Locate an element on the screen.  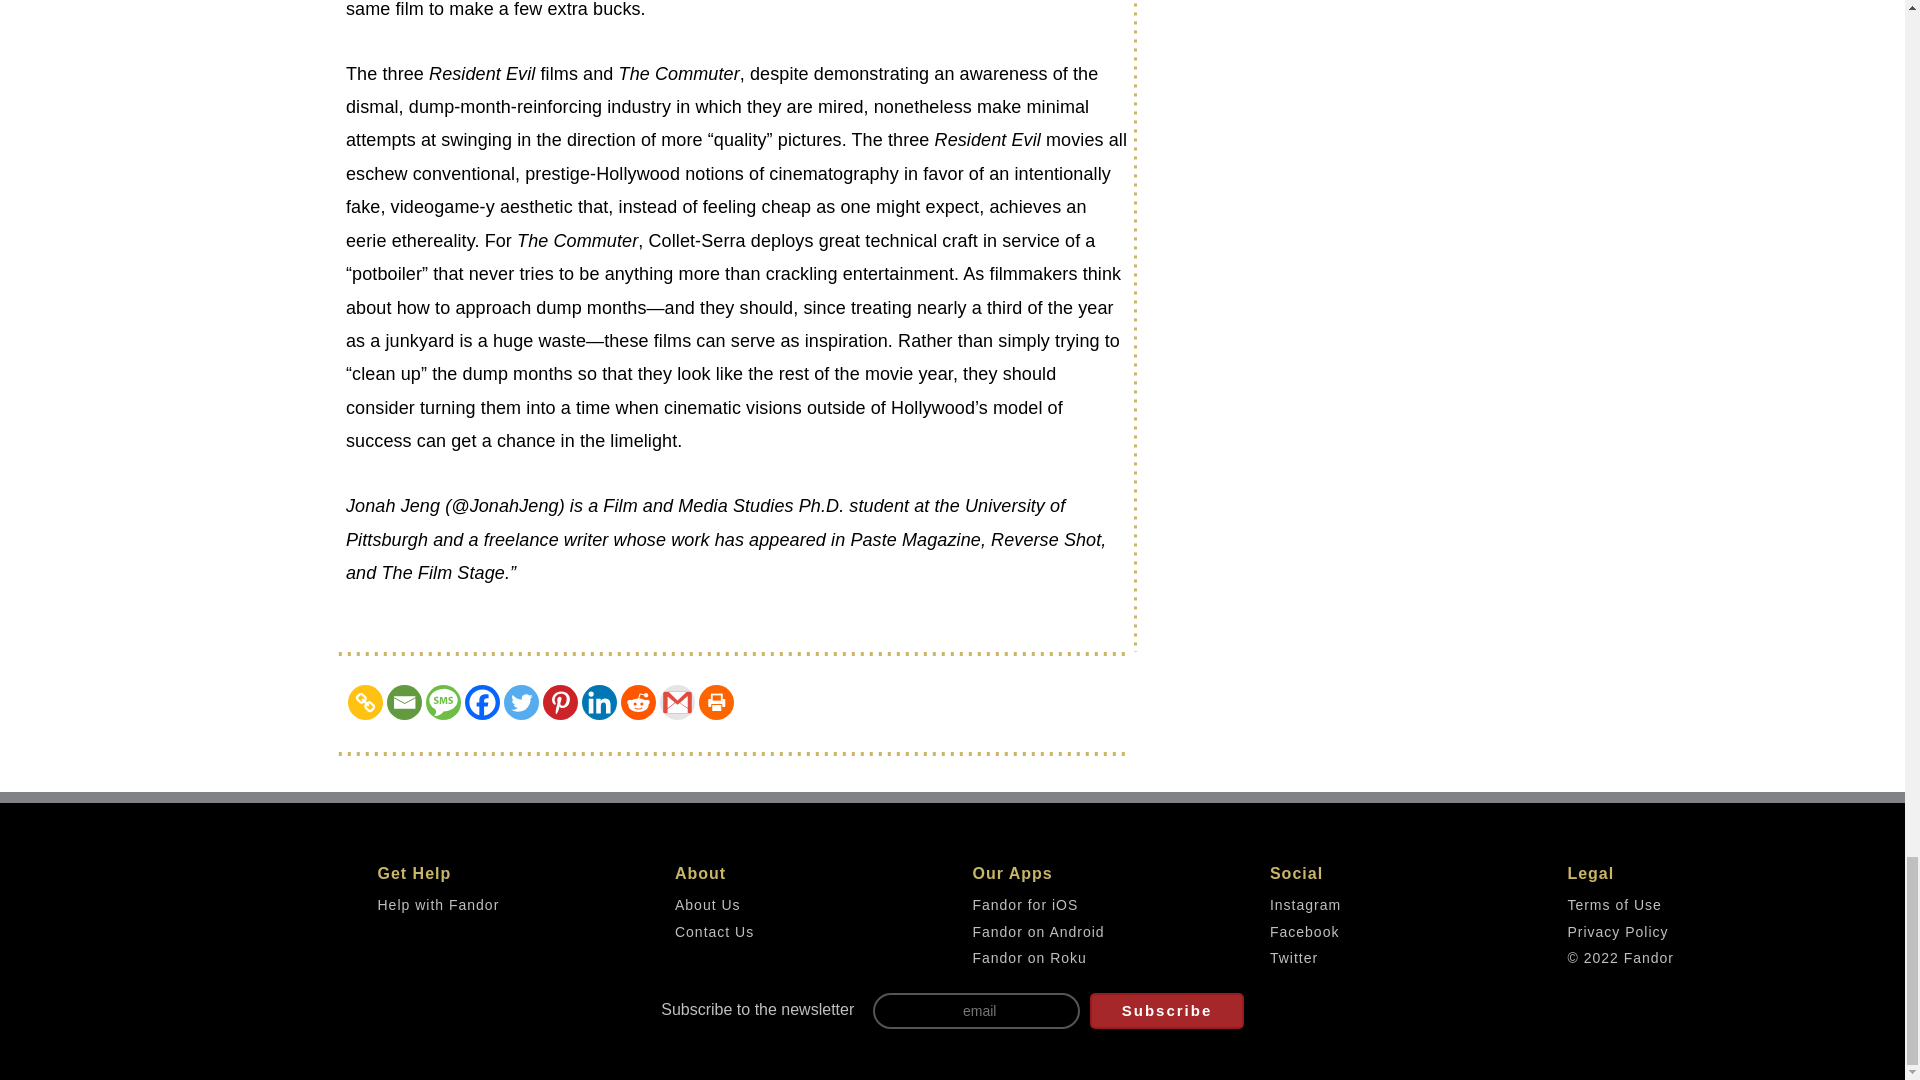
SMS is located at coordinates (443, 702).